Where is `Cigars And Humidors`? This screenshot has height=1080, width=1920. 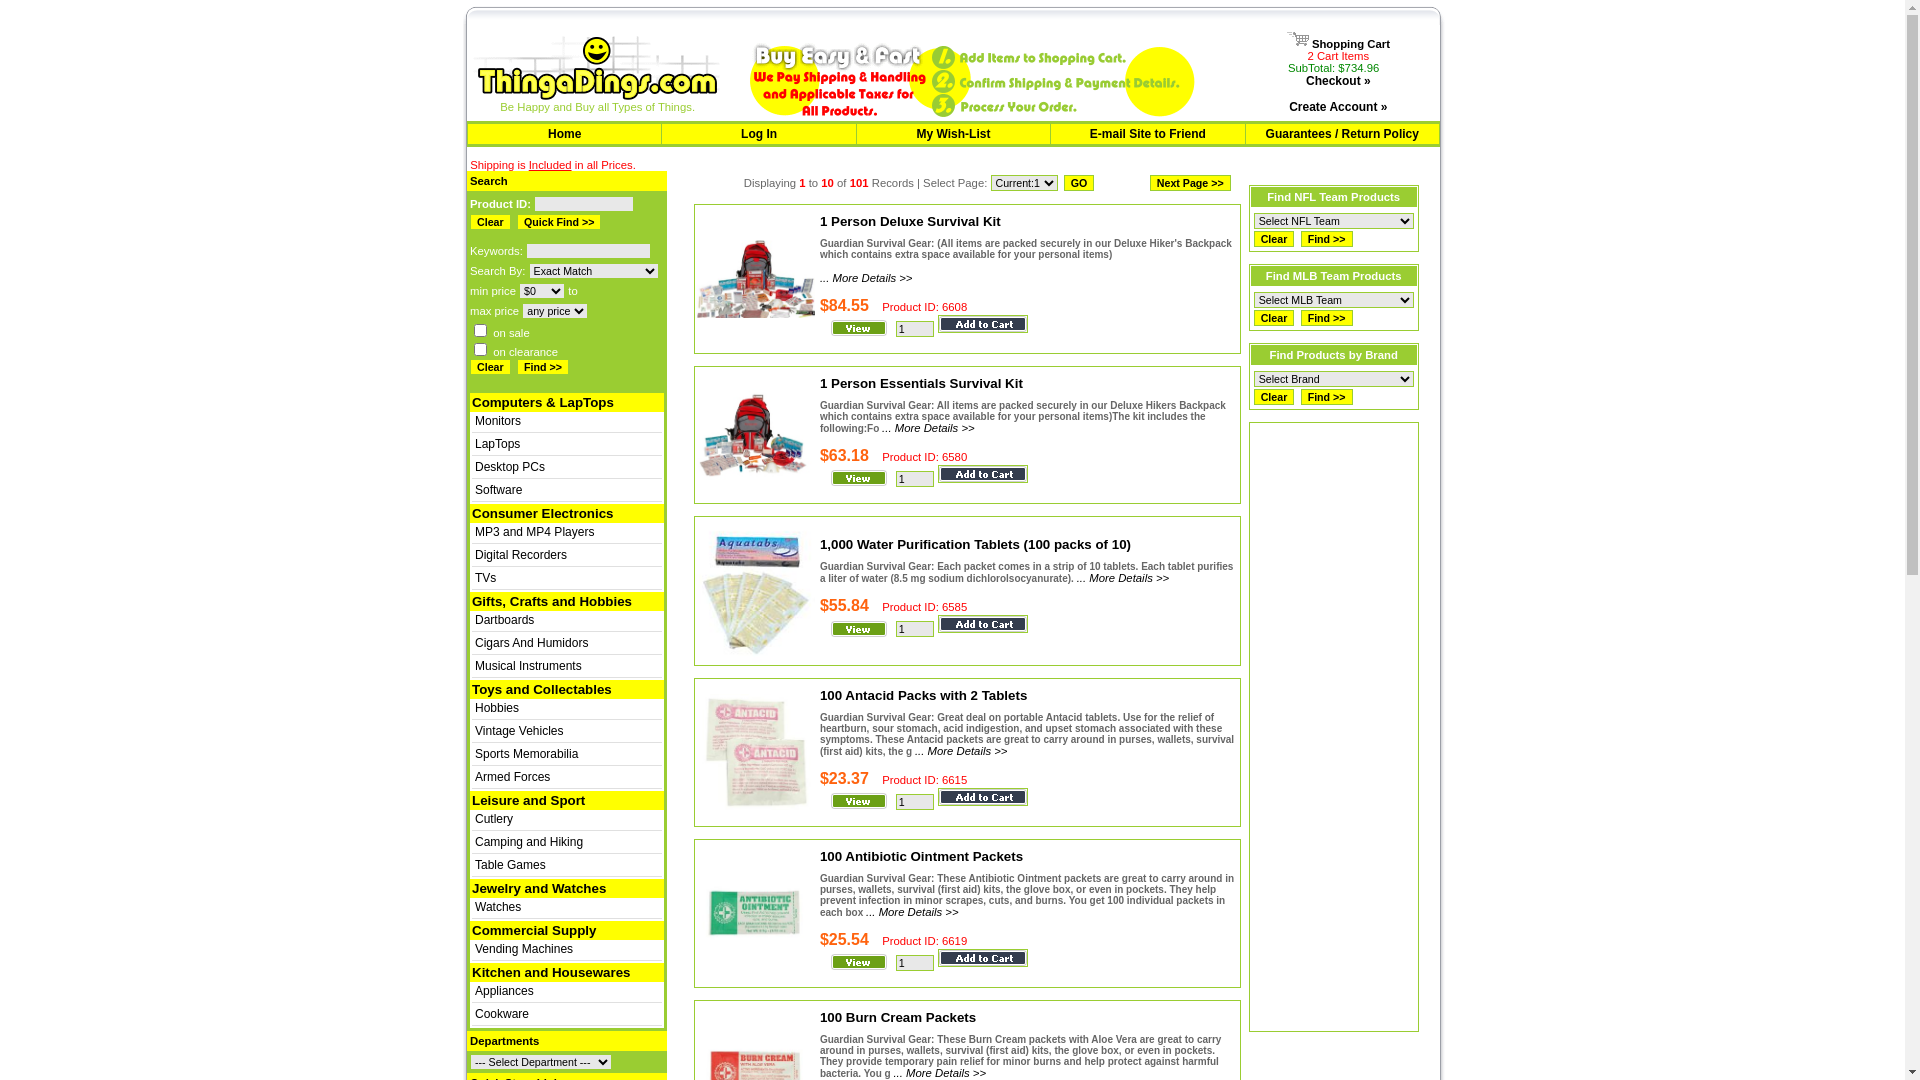
Cigars And Humidors is located at coordinates (532, 643).